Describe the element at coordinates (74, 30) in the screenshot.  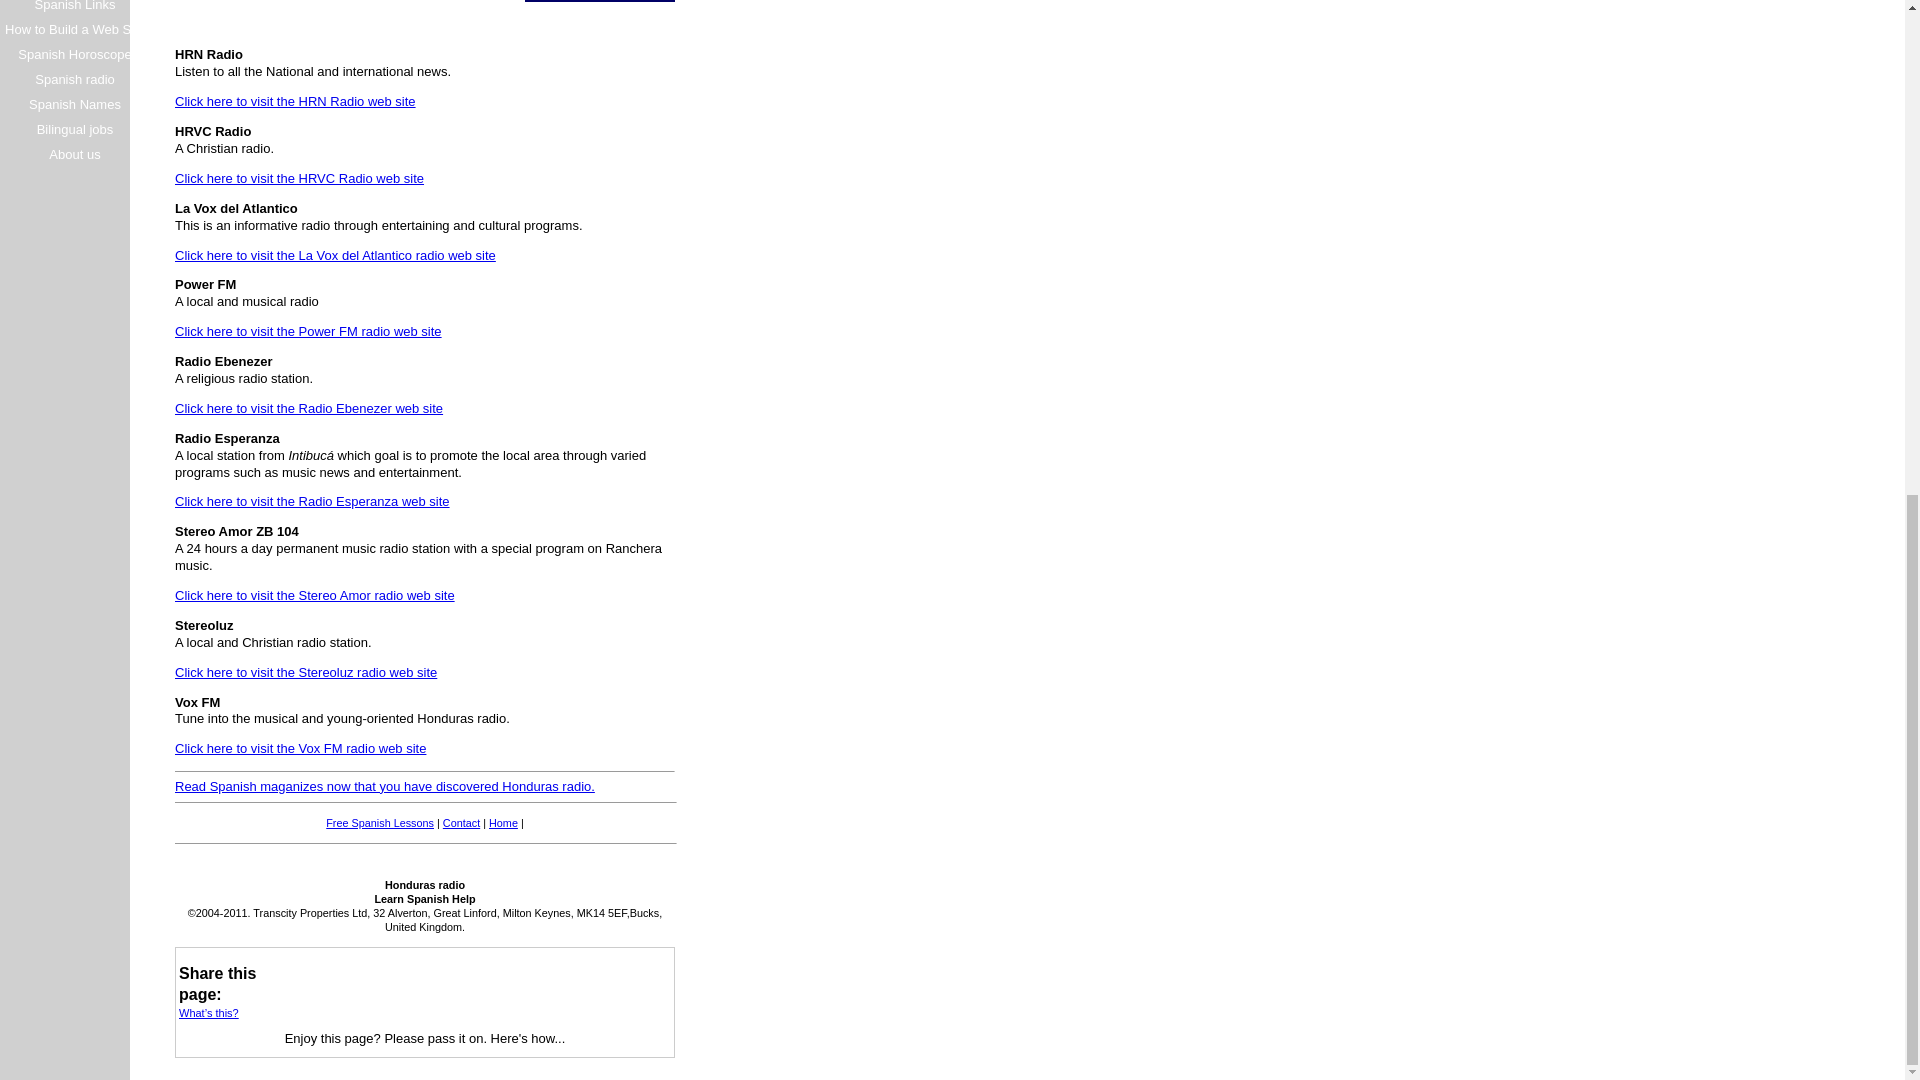
I see `How to Build a Web Site` at that location.